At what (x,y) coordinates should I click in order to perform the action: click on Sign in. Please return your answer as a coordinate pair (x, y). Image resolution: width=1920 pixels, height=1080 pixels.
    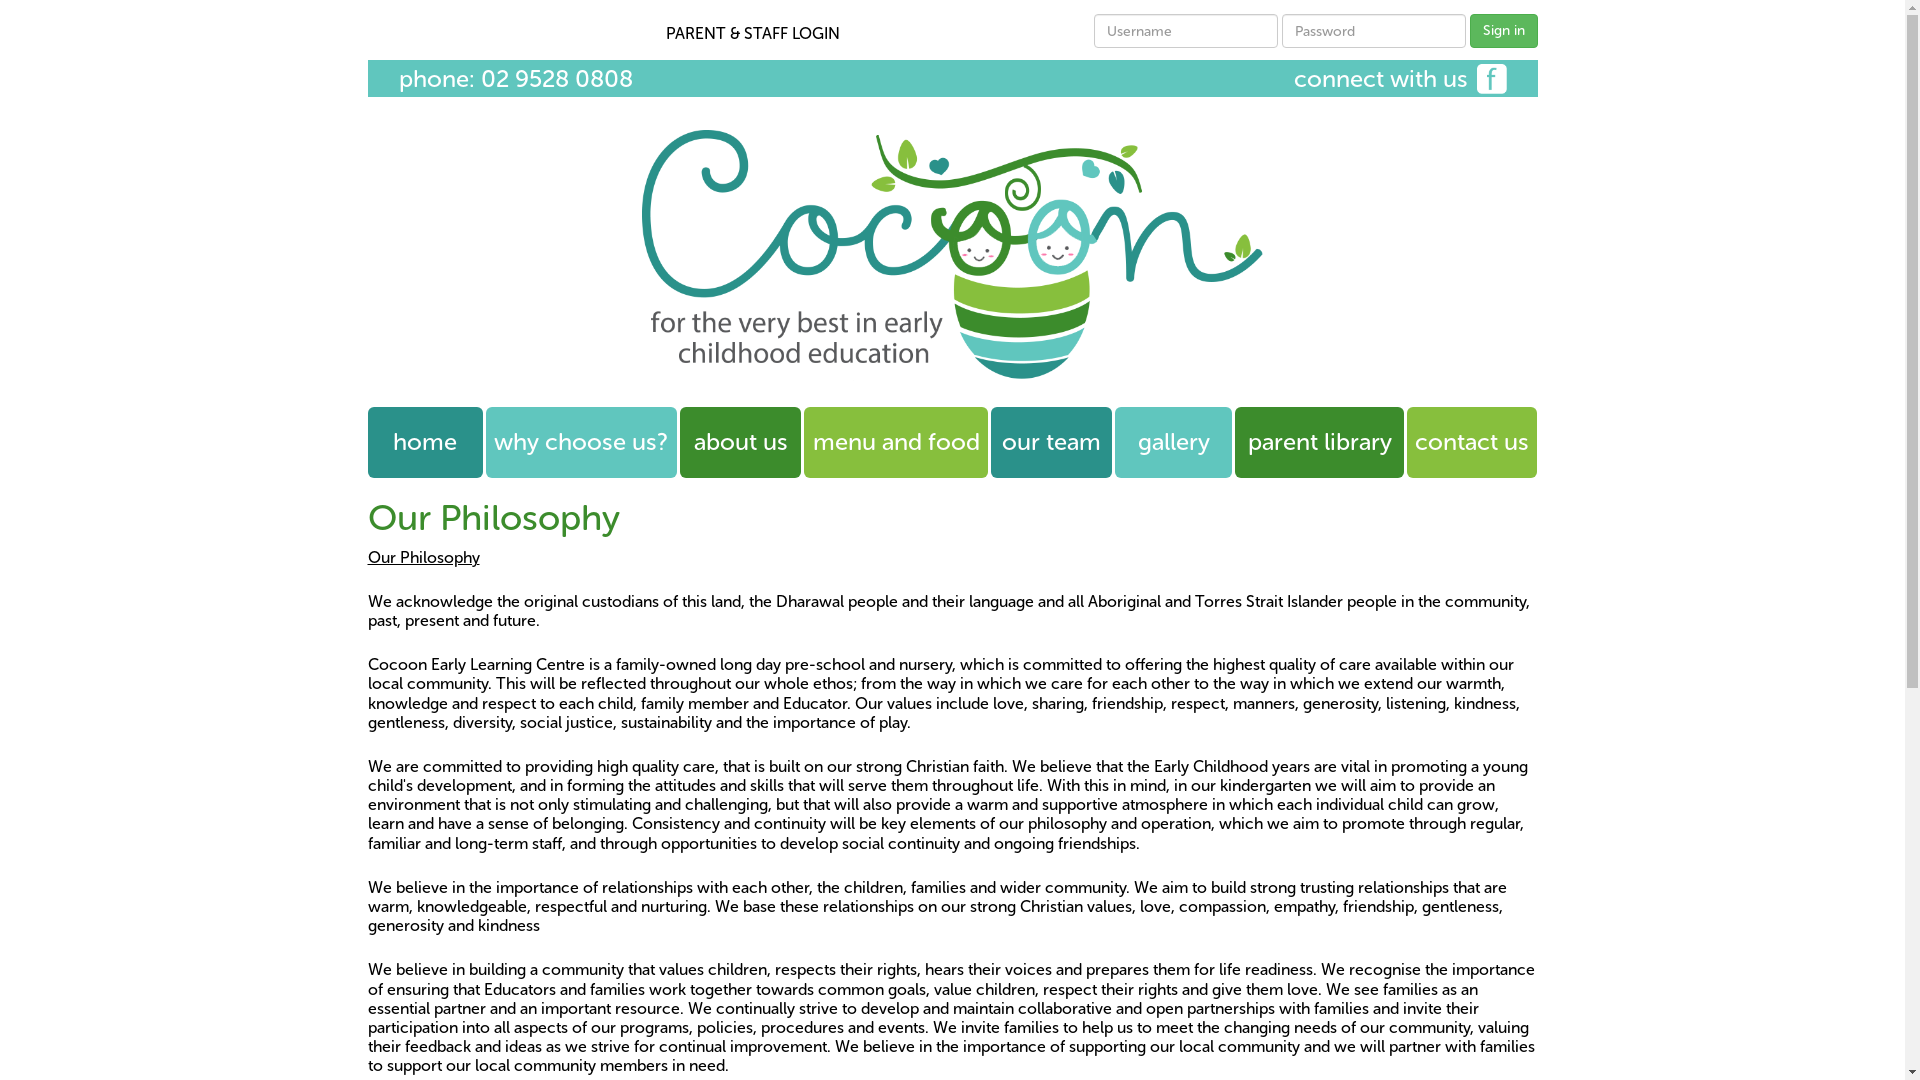
    Looking at the image, I should click on (1504, 31).